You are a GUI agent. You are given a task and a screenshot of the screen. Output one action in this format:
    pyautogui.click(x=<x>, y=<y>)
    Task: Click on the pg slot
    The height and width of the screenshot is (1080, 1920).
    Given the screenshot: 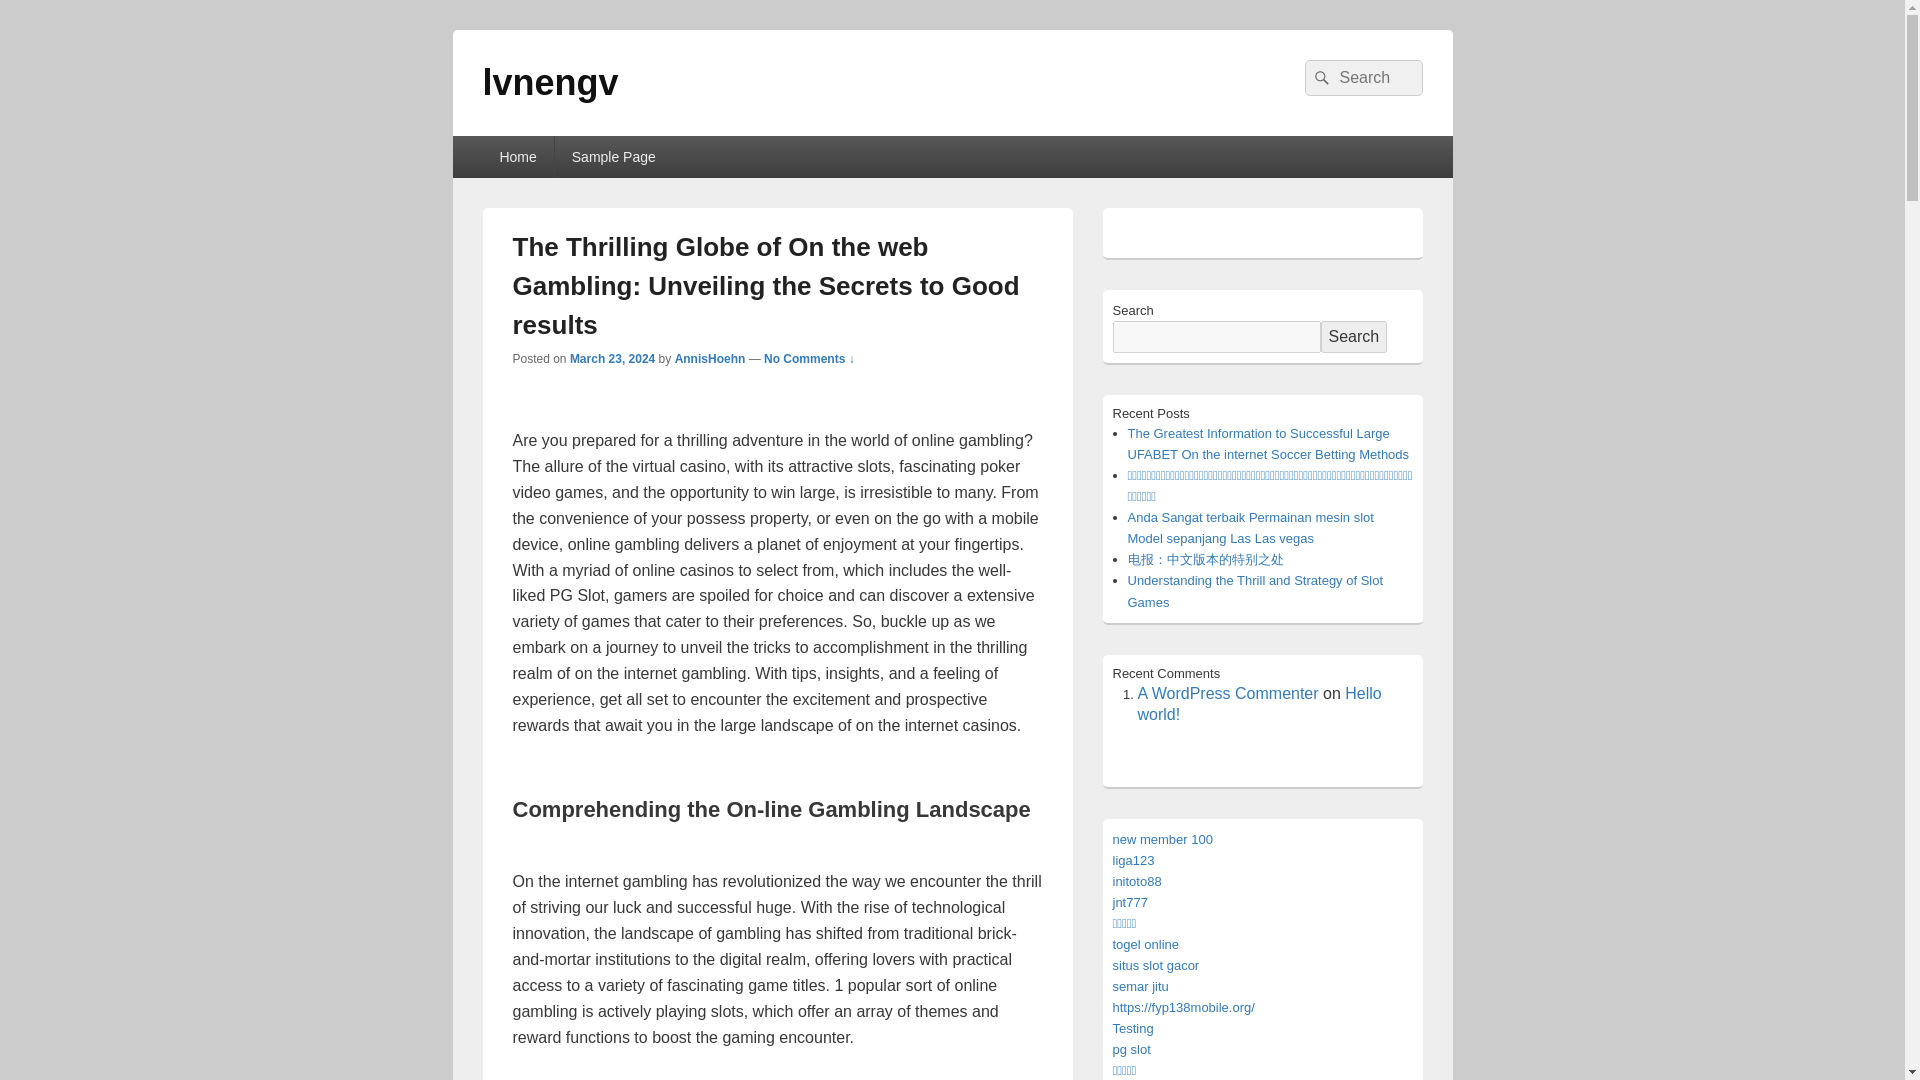 What is the action you would take?
    pyautogui.click(x=1130, y=1050)
    